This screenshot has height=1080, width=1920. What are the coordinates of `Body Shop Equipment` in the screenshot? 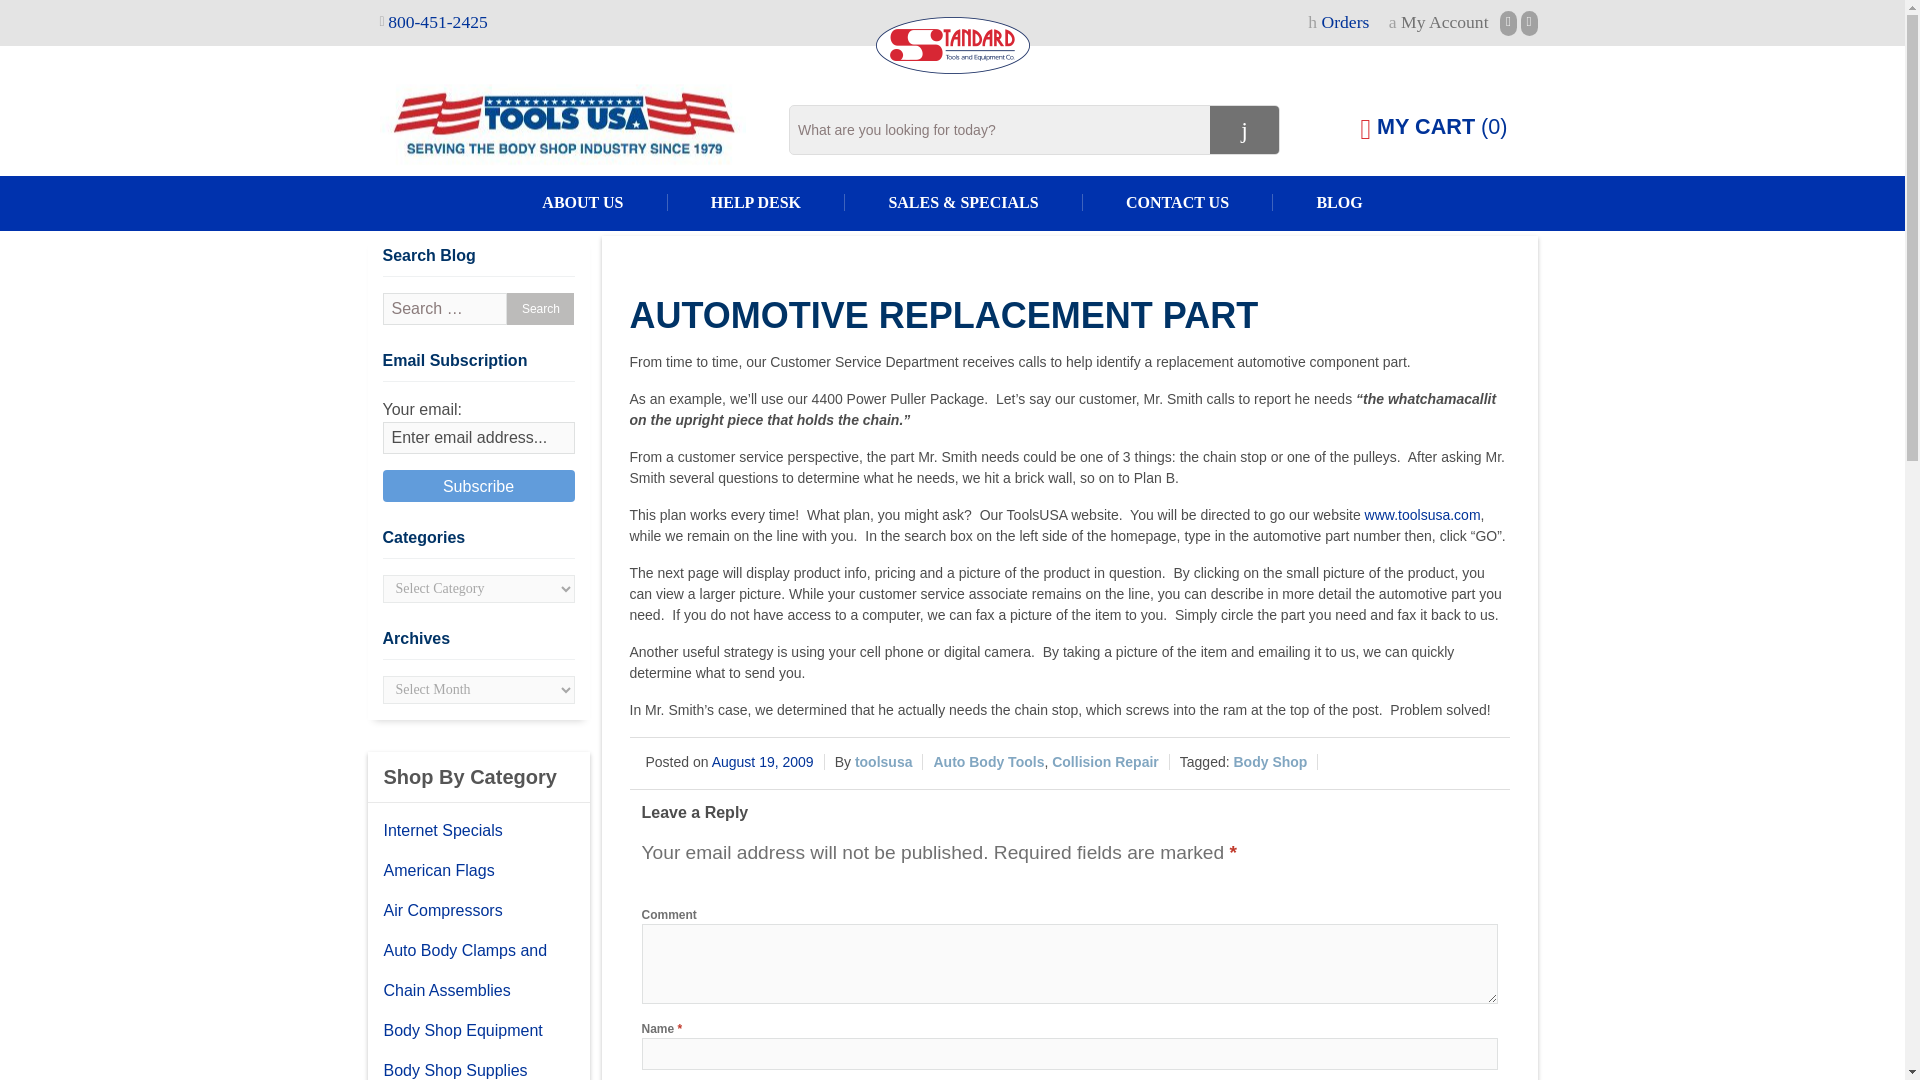 It's located at (478, 1030).